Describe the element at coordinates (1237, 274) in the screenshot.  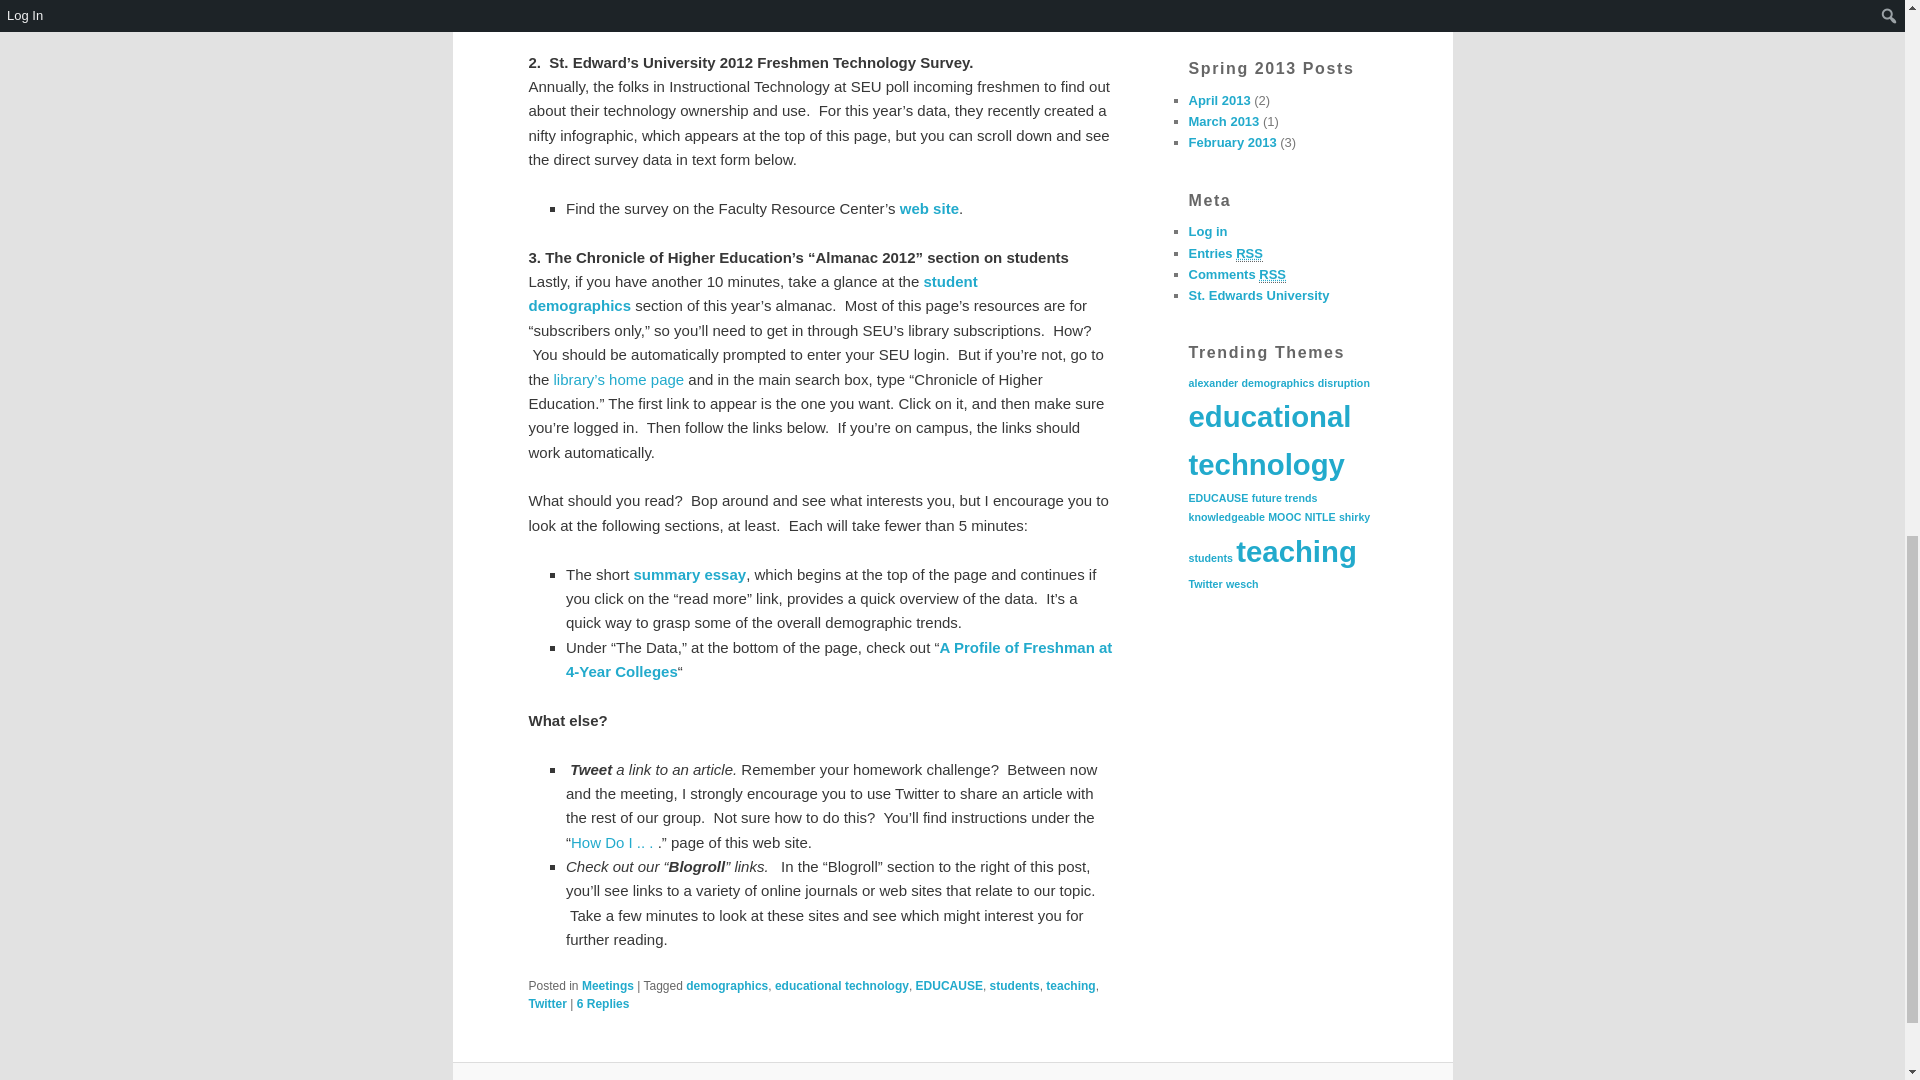
I see `The latest comments to all posts in RSS` at that location.